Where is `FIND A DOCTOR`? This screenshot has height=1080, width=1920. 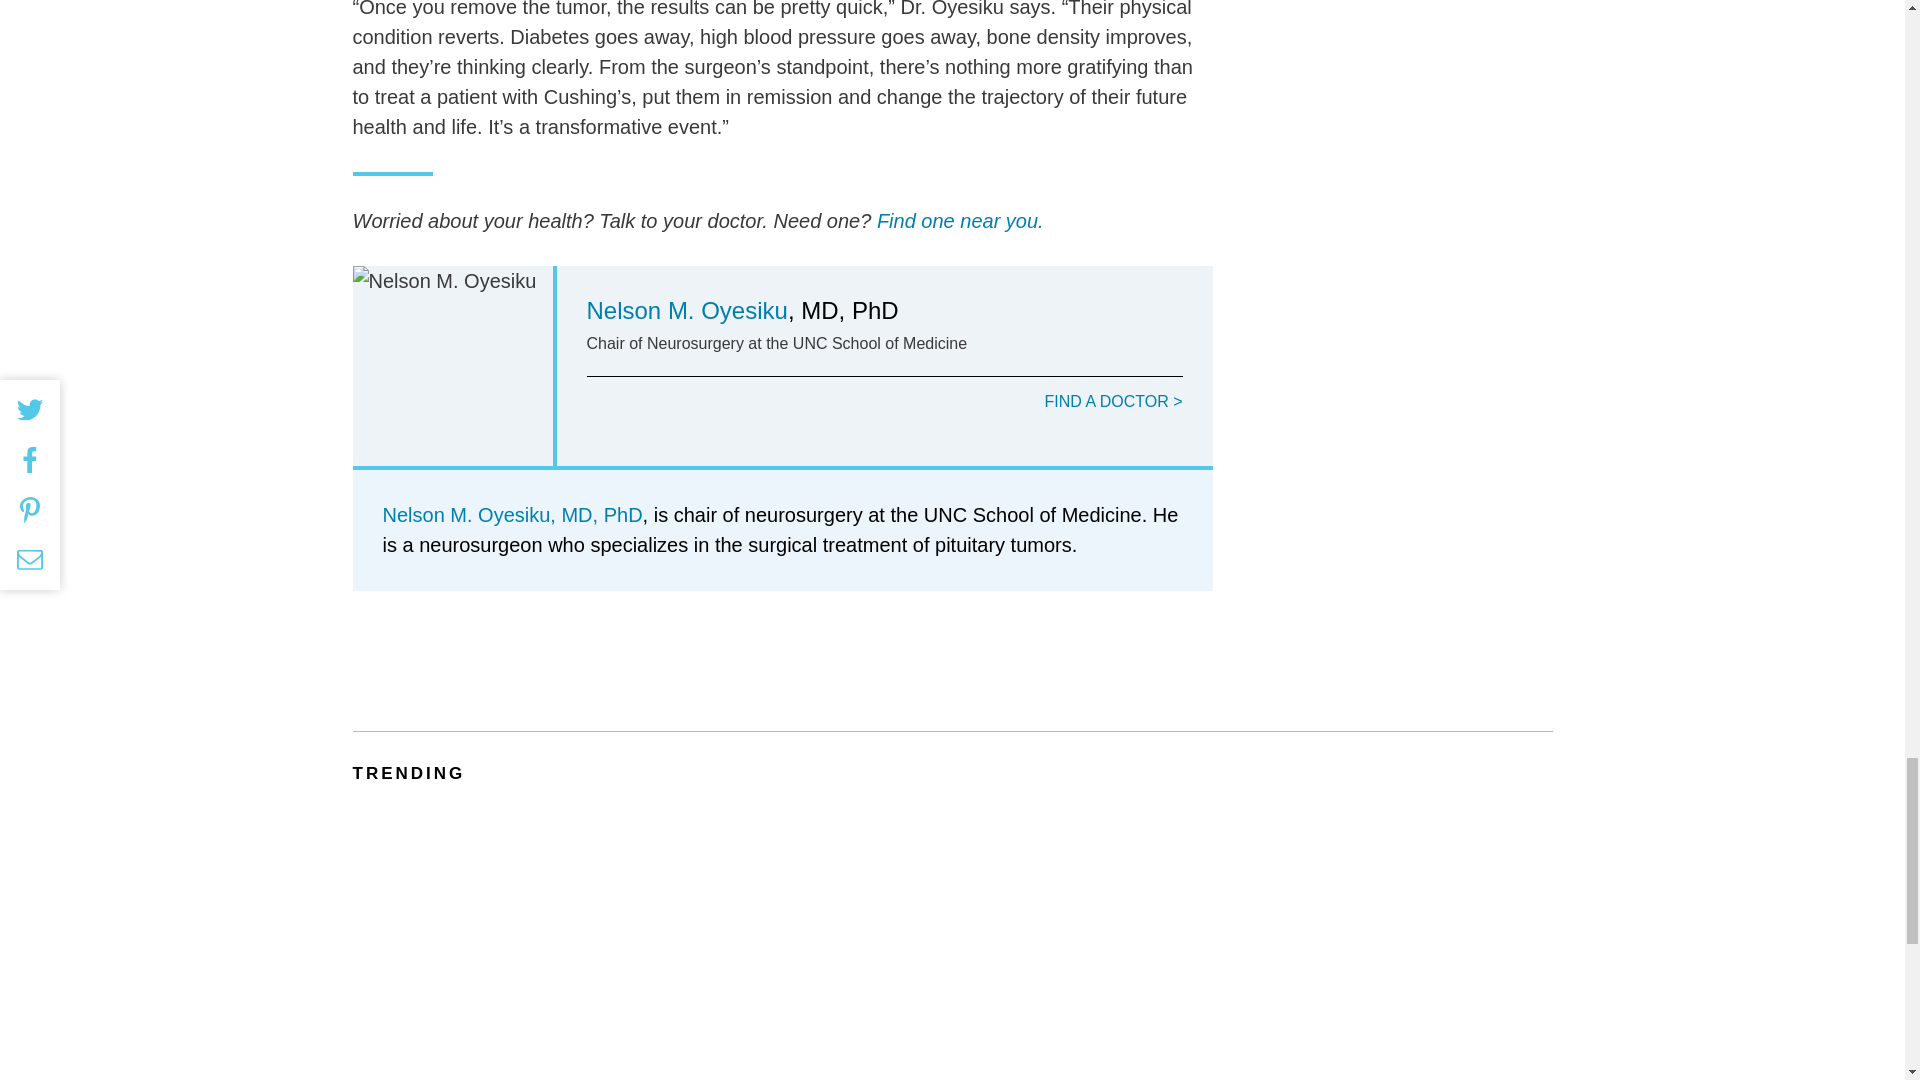
FIND A DOCTOR is located at coordinates (1113, 402).